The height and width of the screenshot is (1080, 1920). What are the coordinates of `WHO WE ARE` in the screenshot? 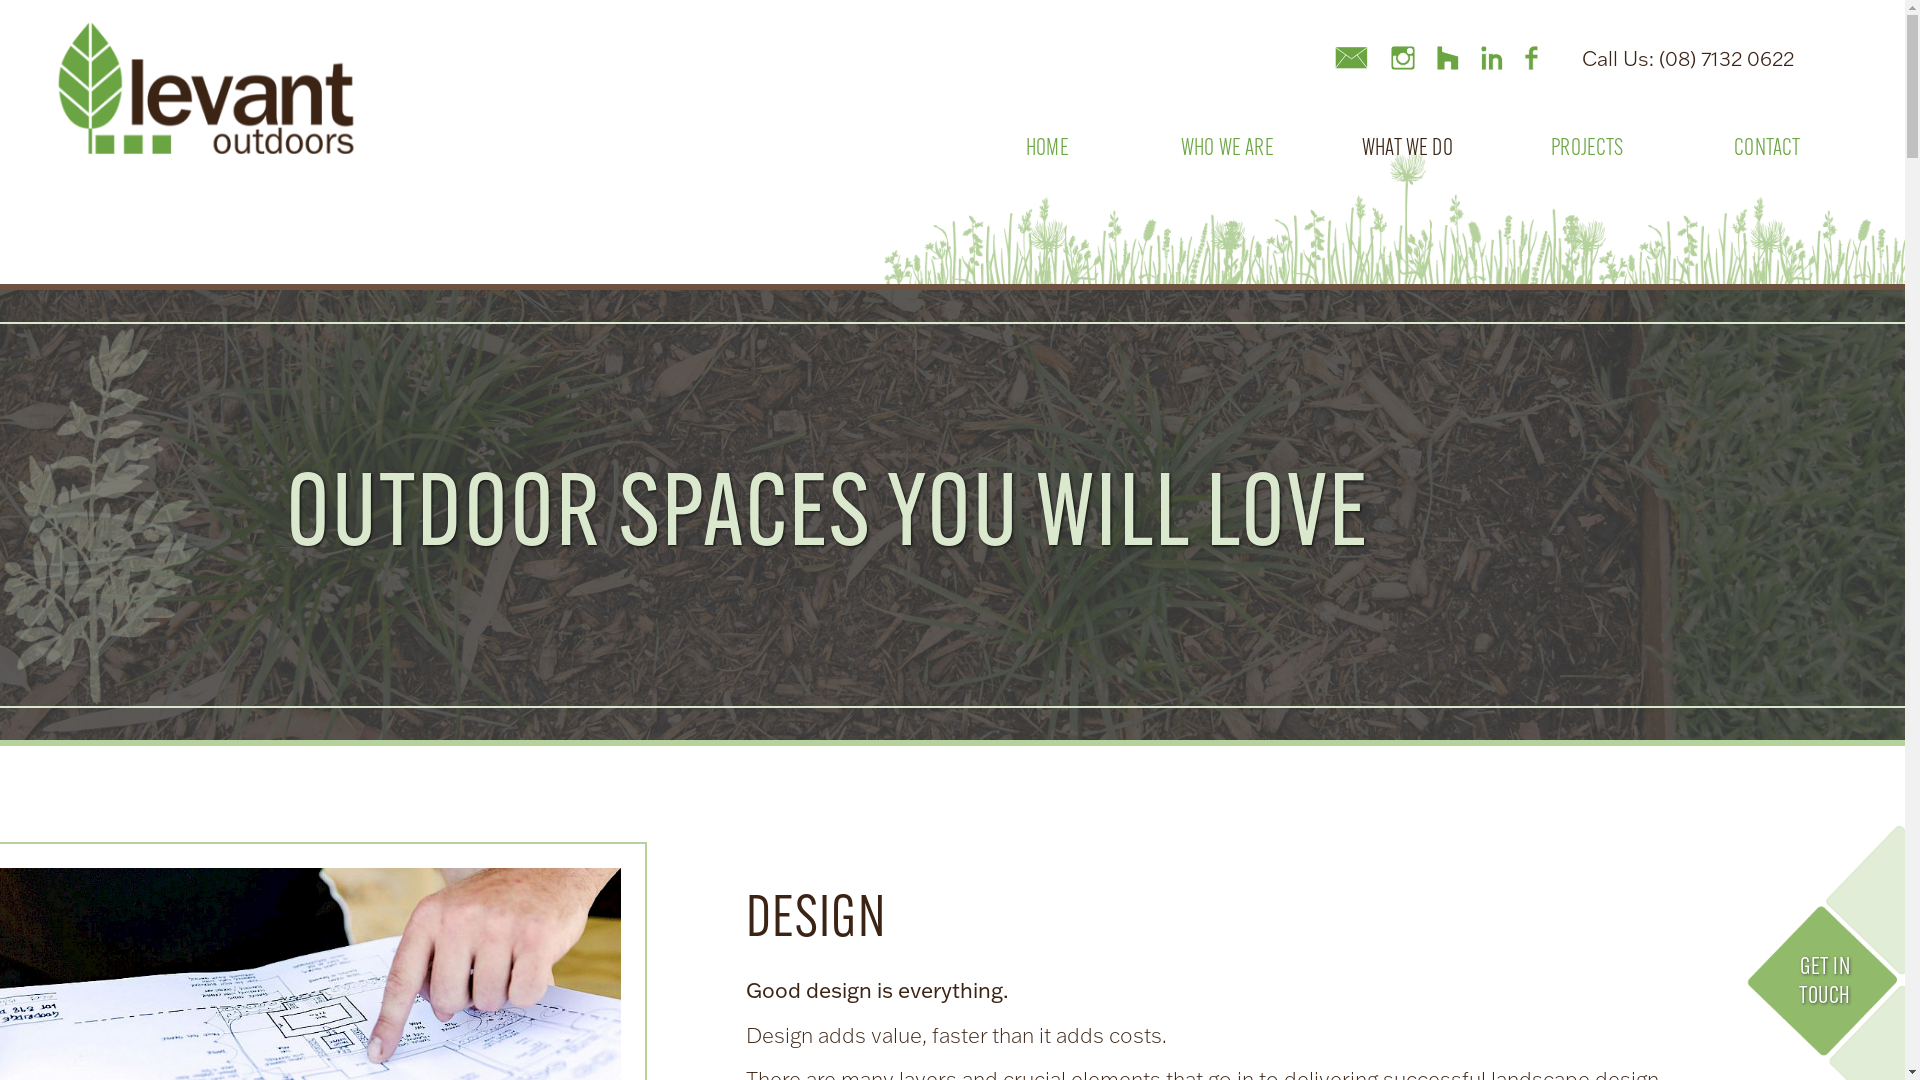 It's located at (1227, 208).